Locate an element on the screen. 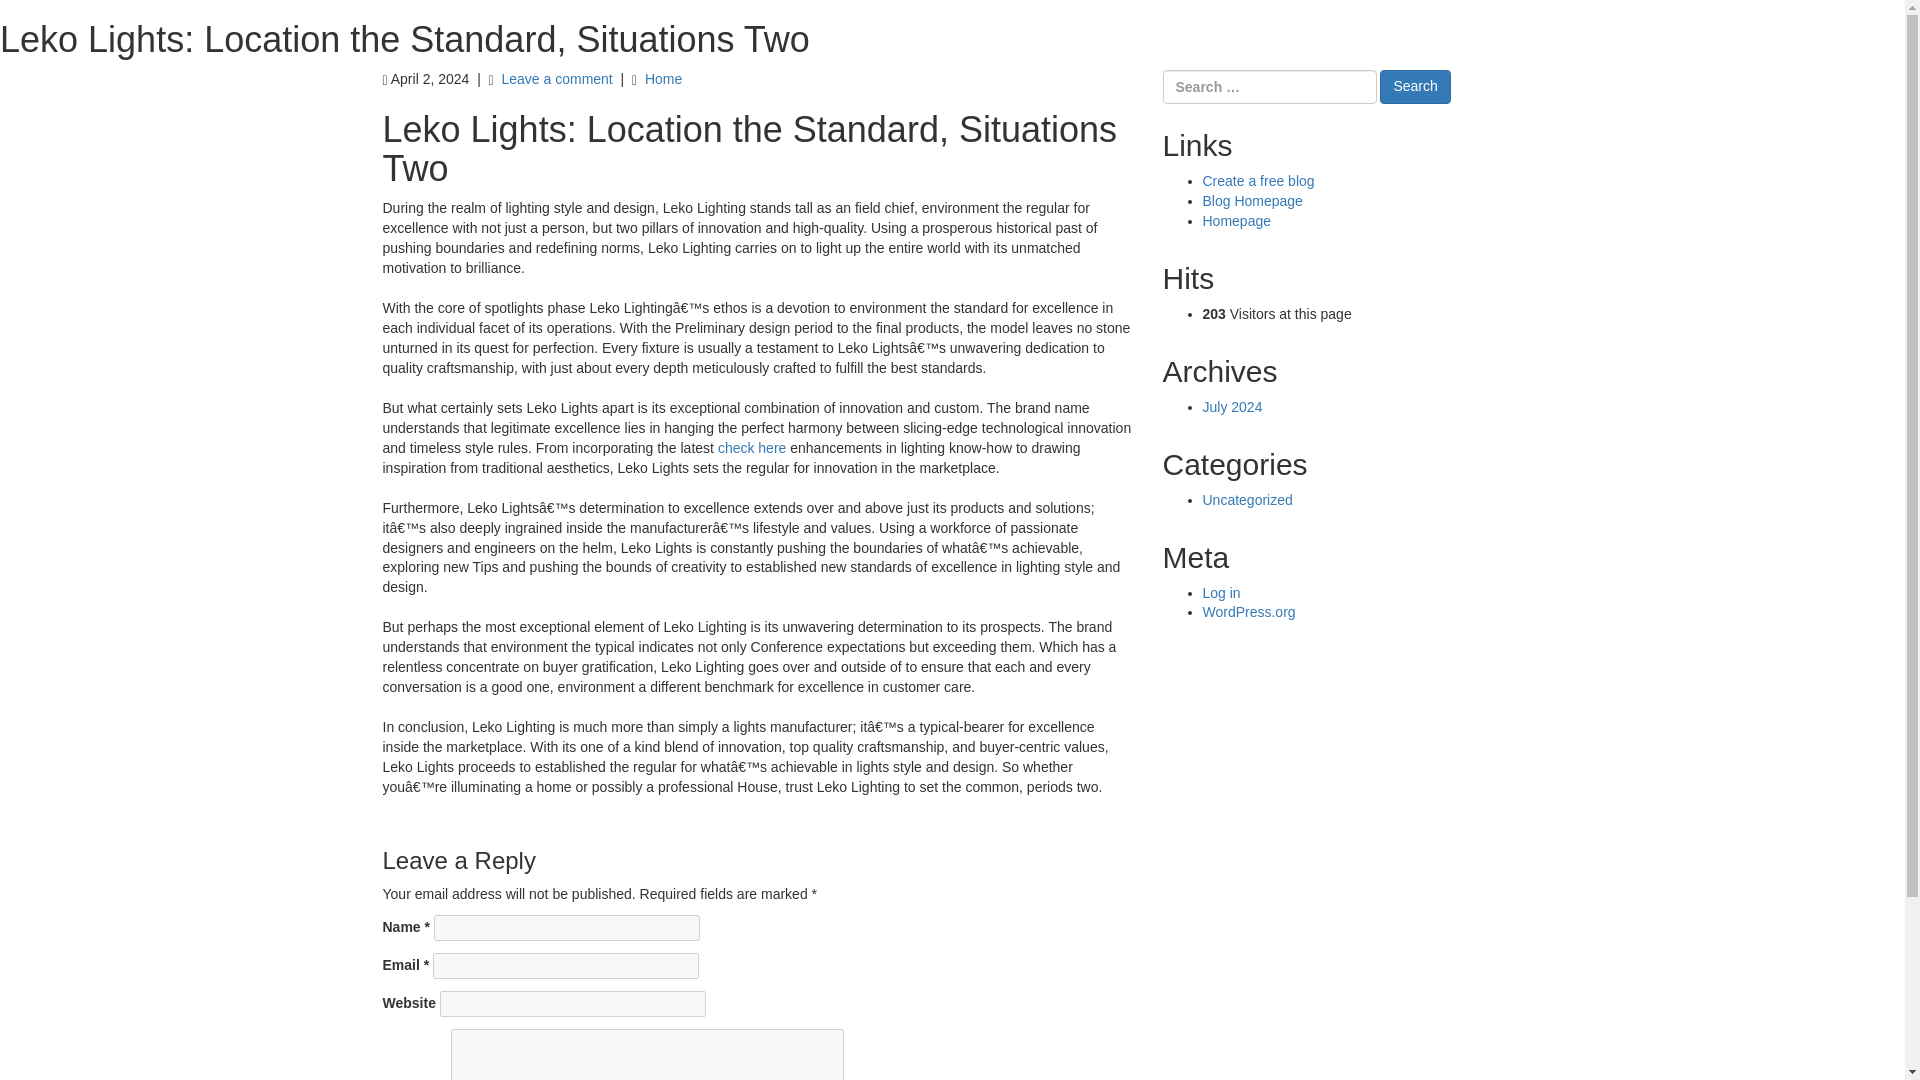  Blog Homepage is located at coordinates (1251, 201).